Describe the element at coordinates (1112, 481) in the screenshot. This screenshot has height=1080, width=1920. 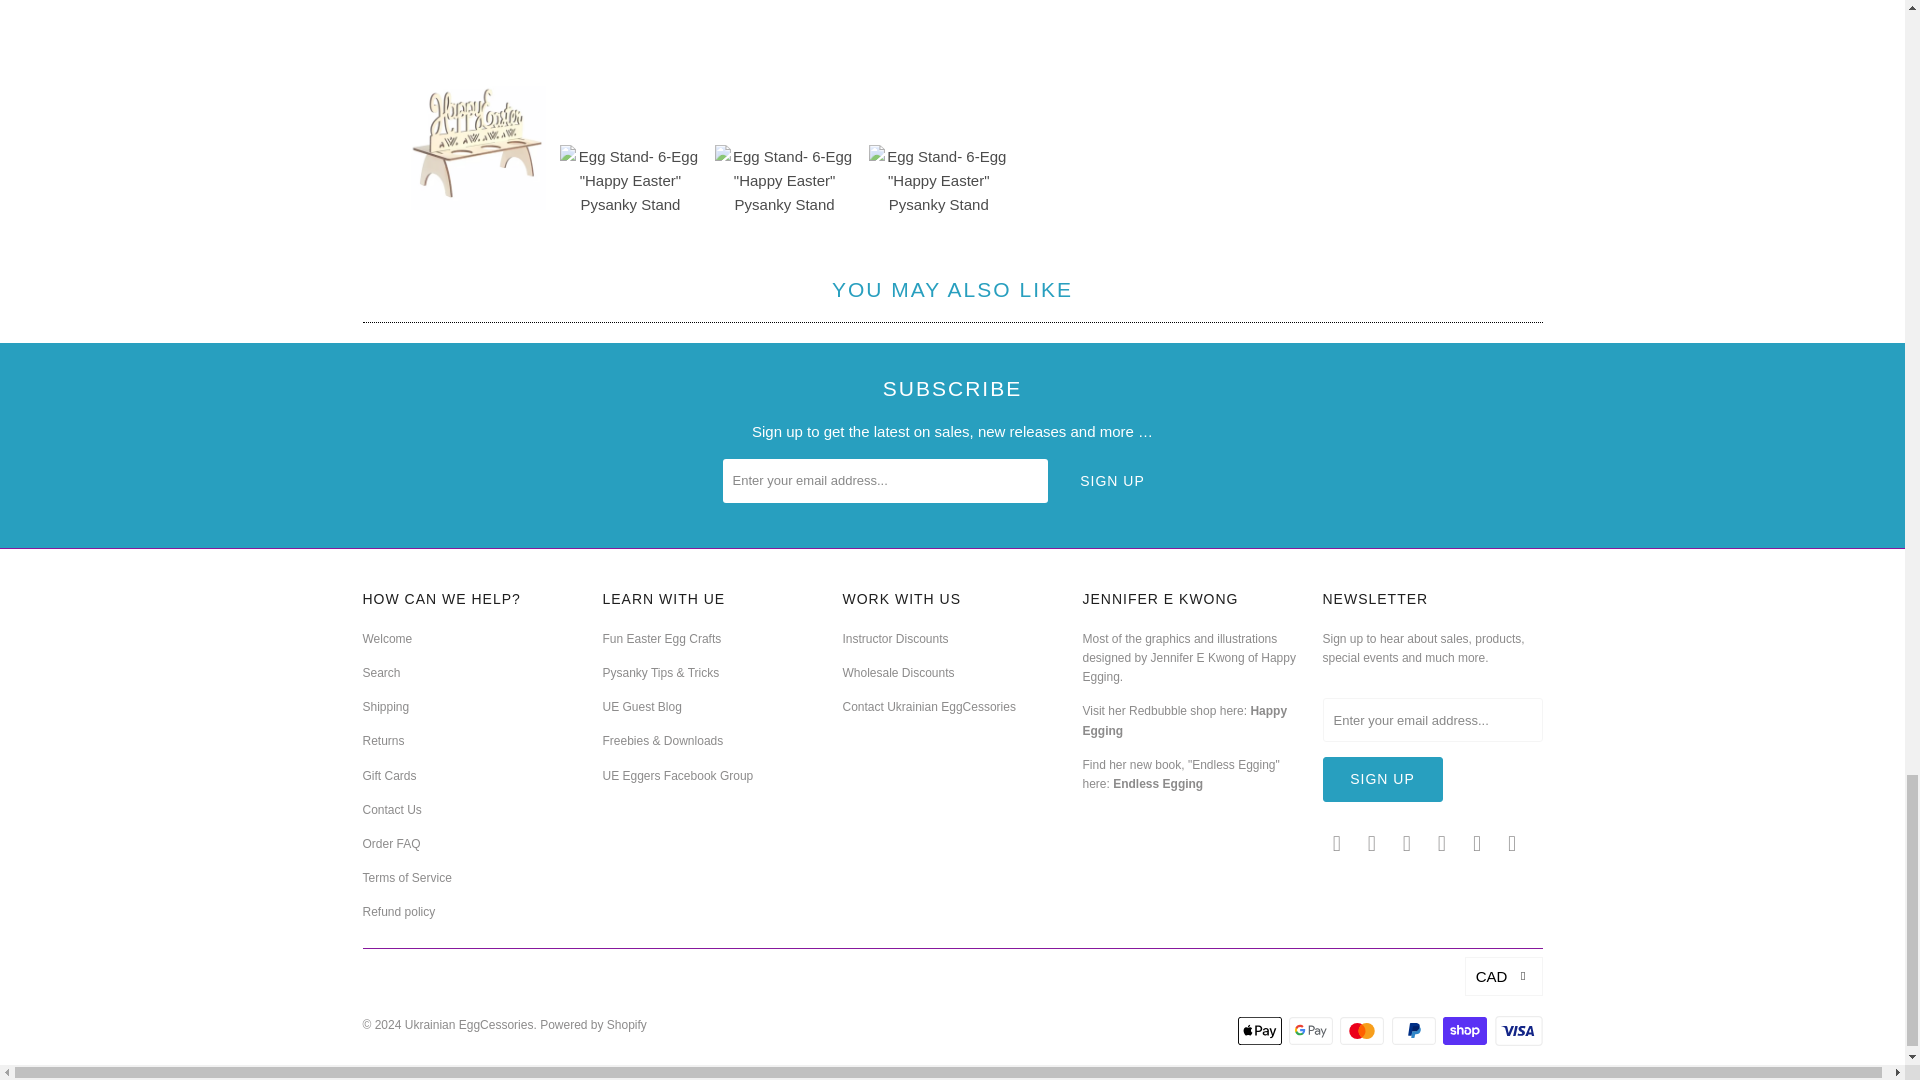
I see `Sign Up` at that location.